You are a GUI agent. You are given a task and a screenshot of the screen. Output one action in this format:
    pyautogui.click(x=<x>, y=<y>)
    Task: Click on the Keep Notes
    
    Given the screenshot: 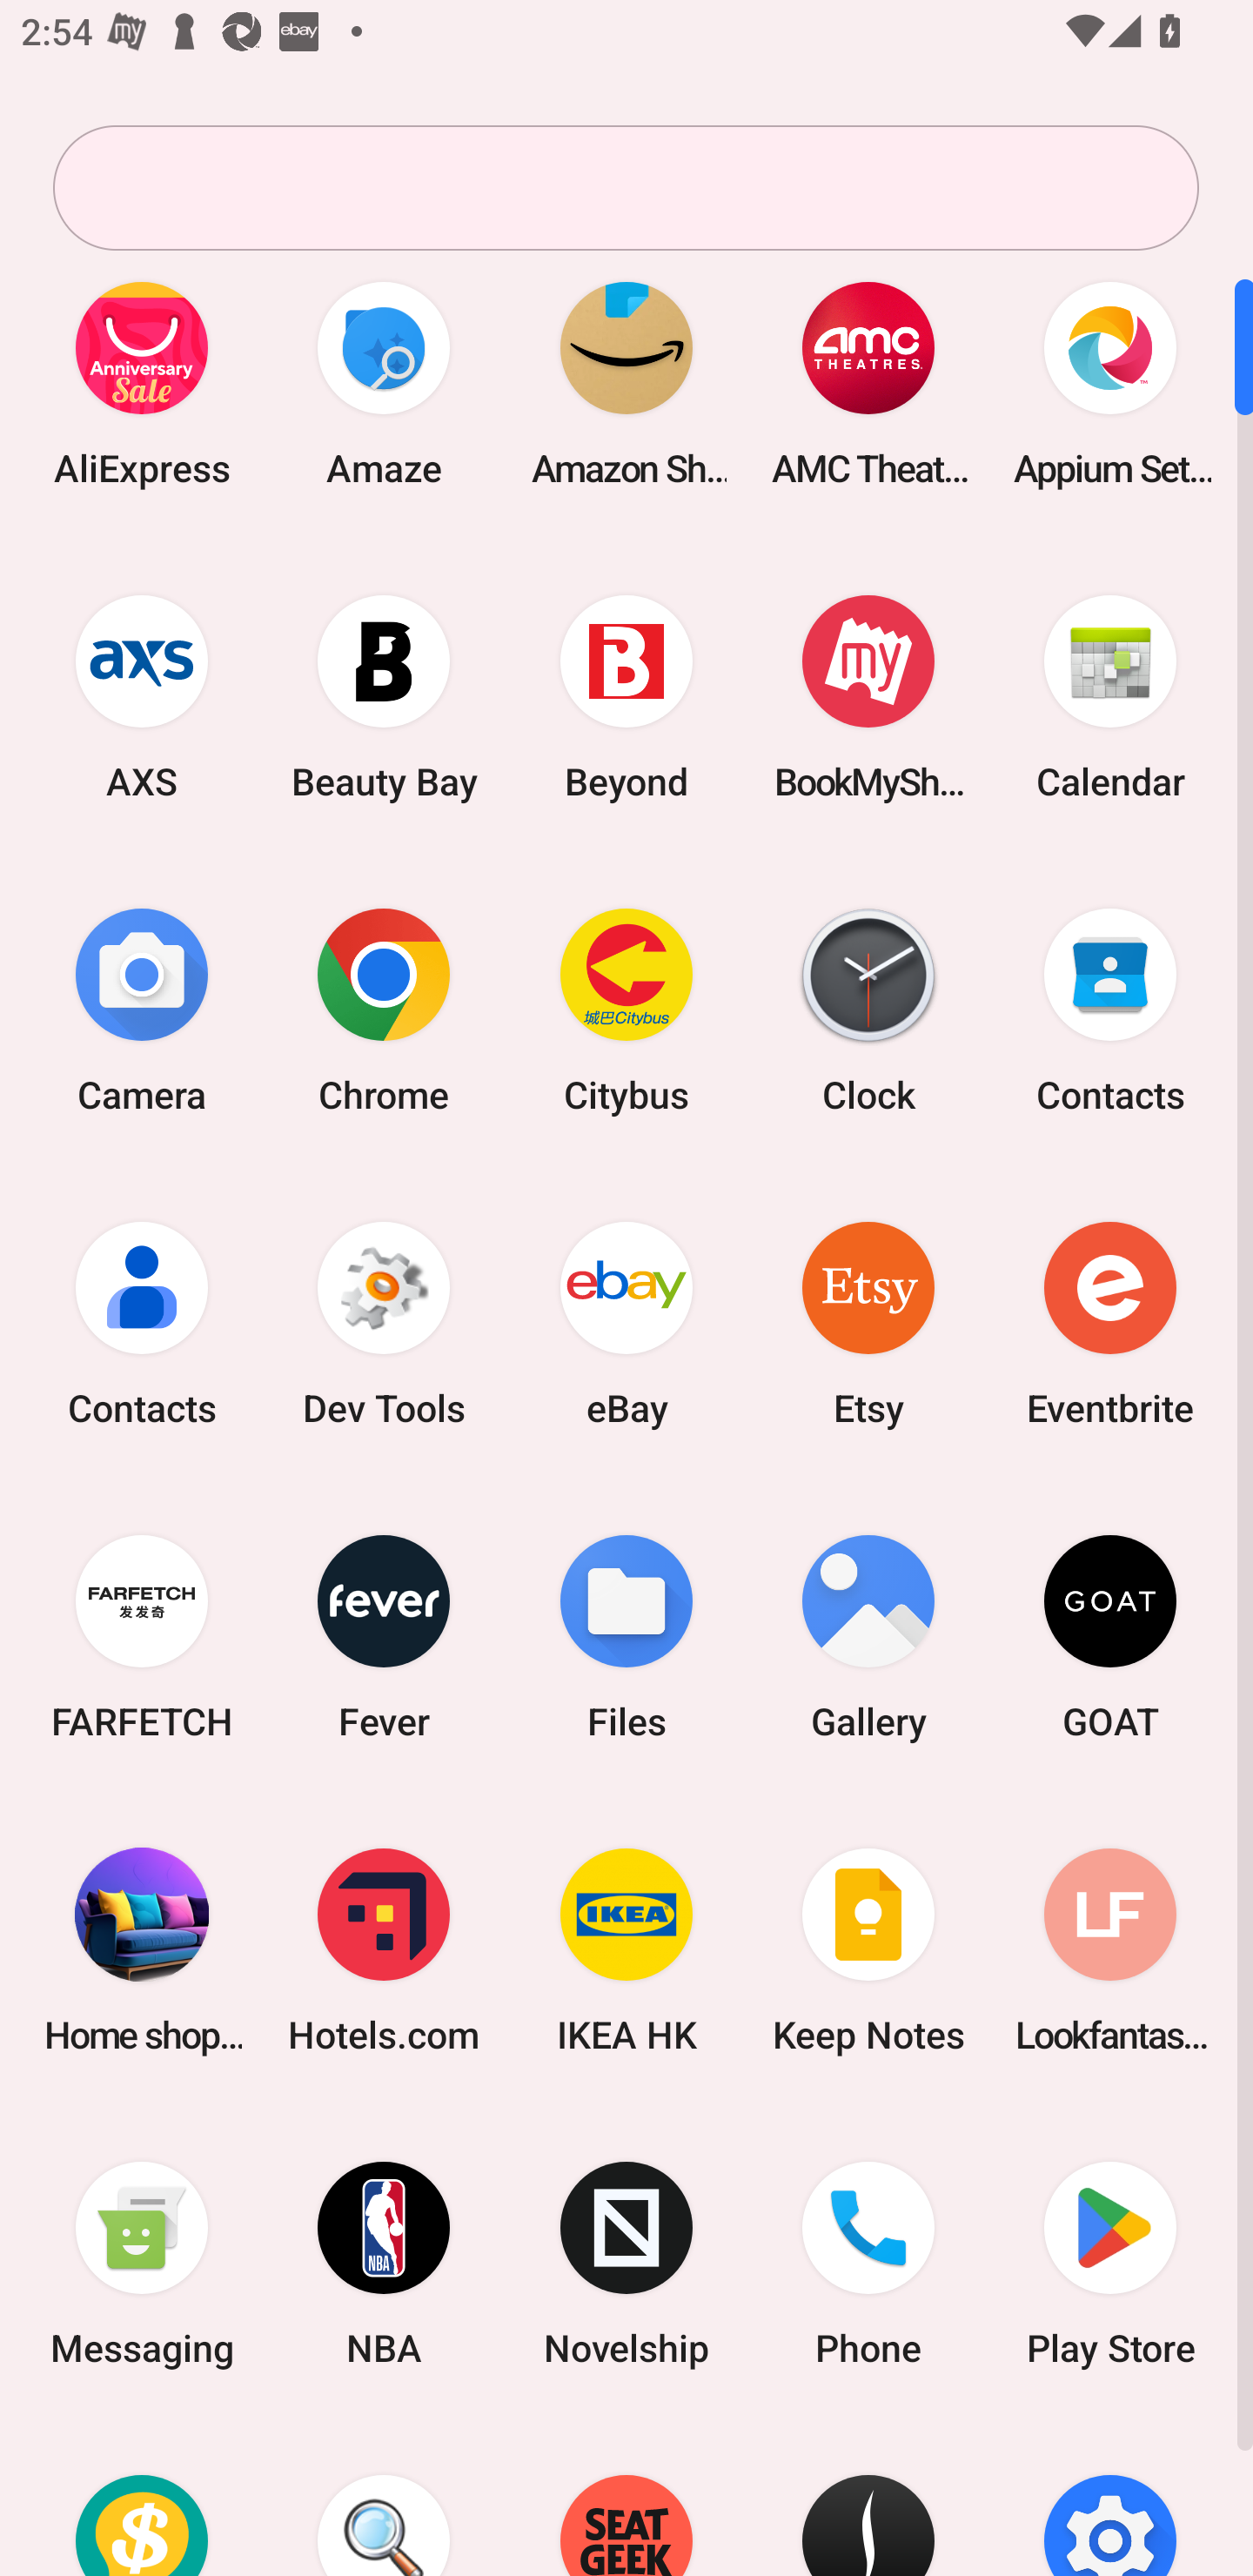 What is the action you would take?
    pyautogui.click(x=868, y=1949)
    